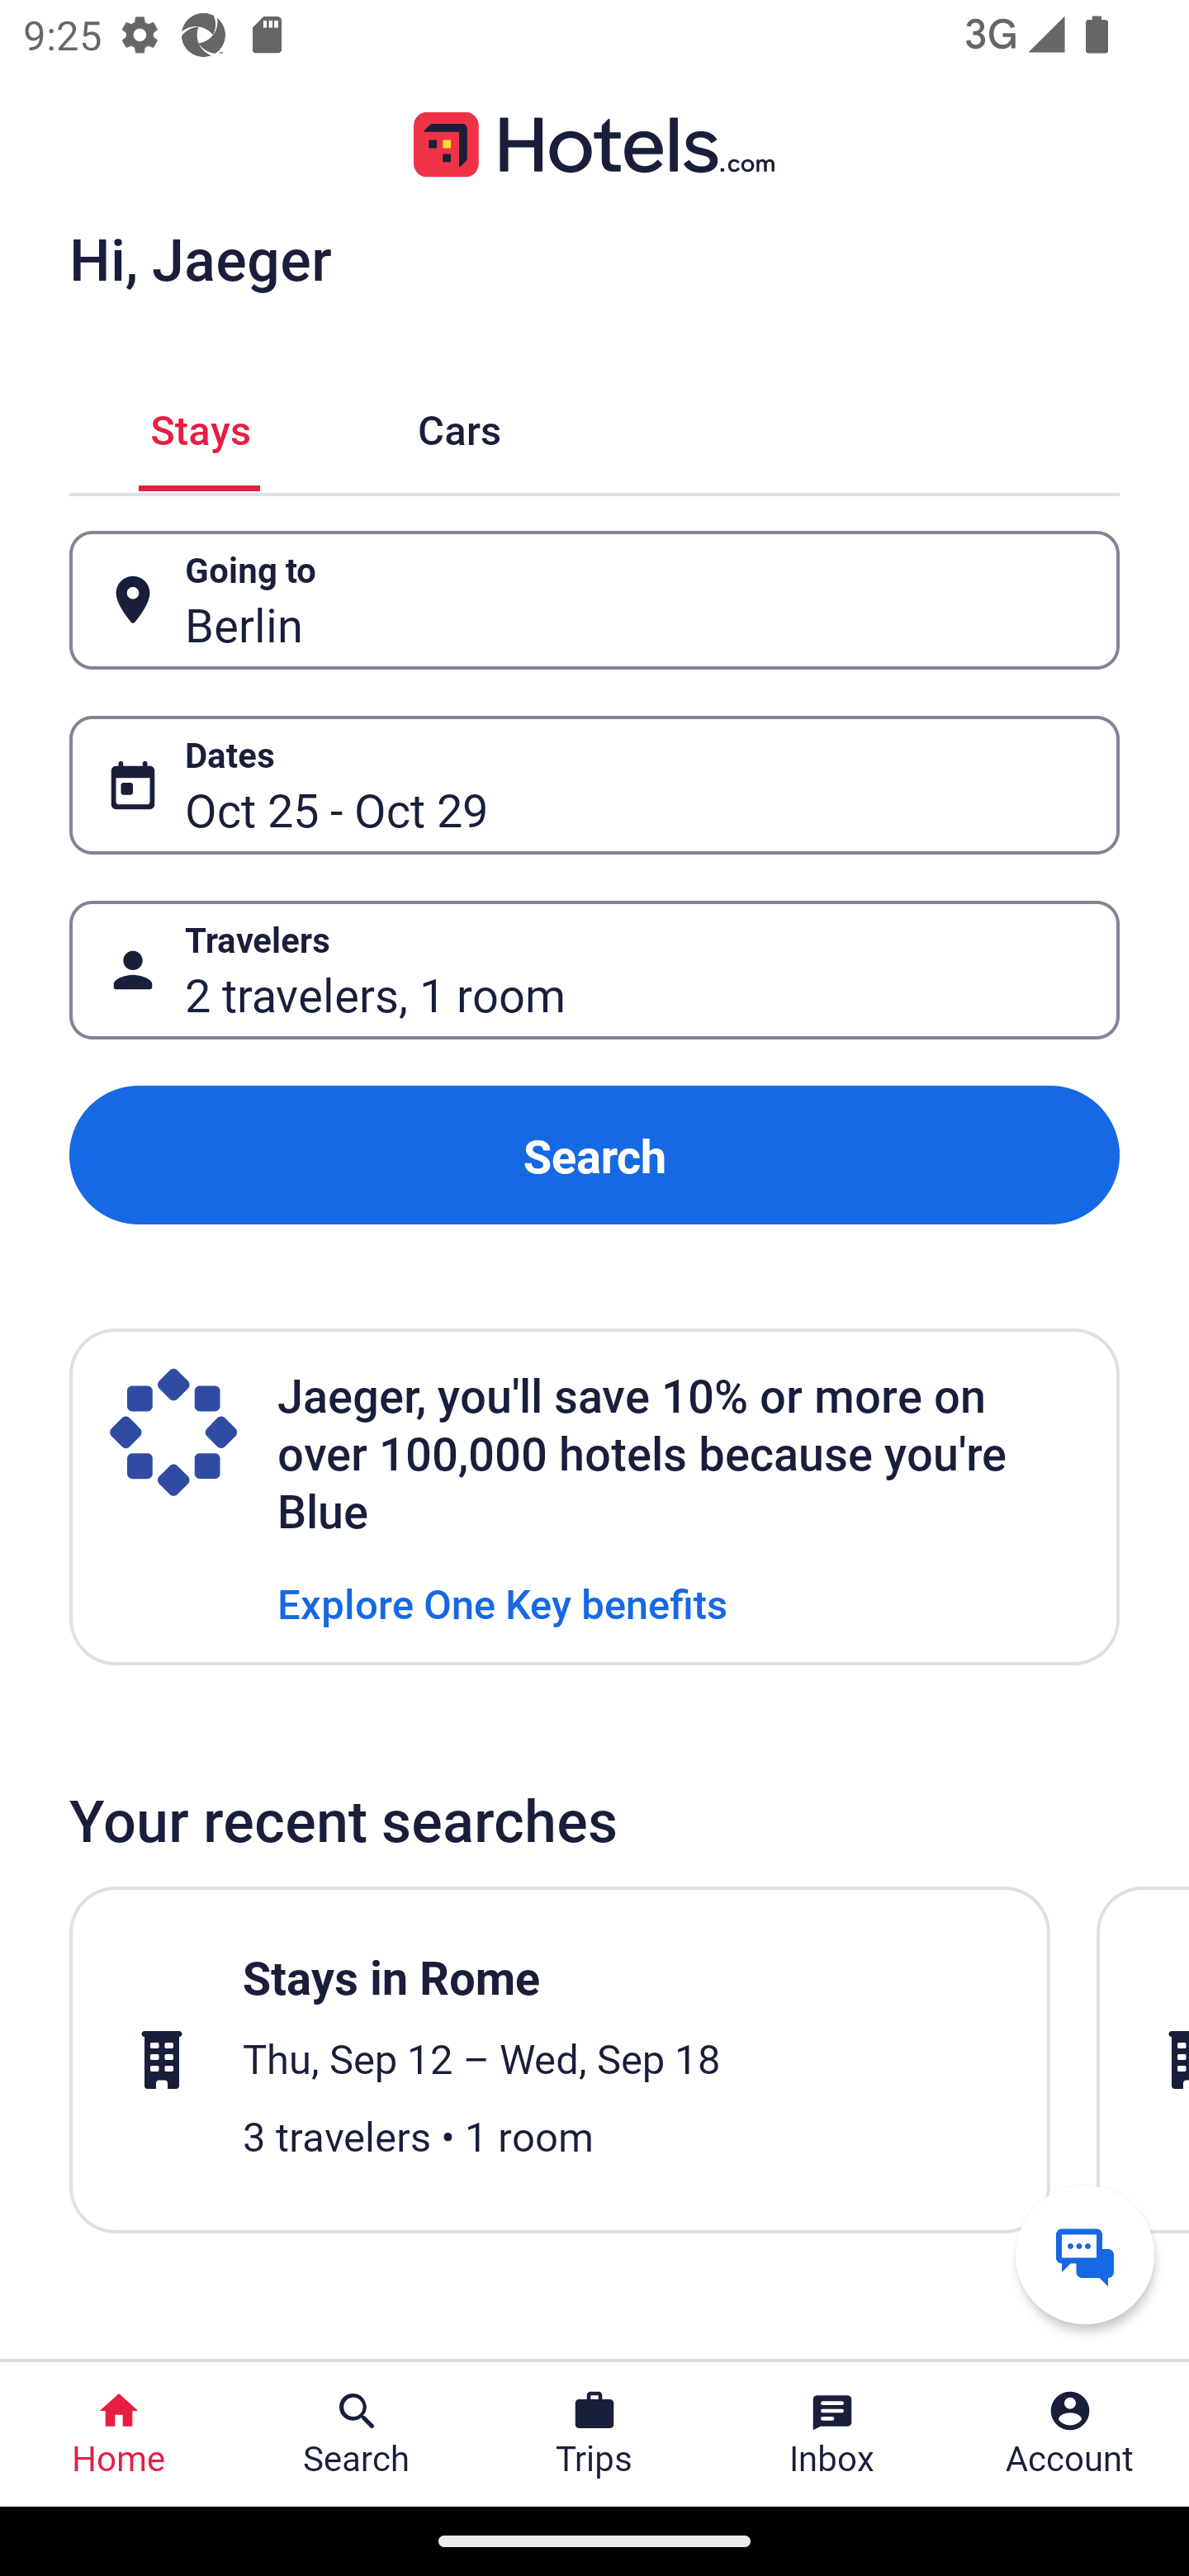  What do you see at coordinates (1085, 2254) in the screenshot?
I see `Get help from a virtual agent` at bounding box center [1085, 2254].